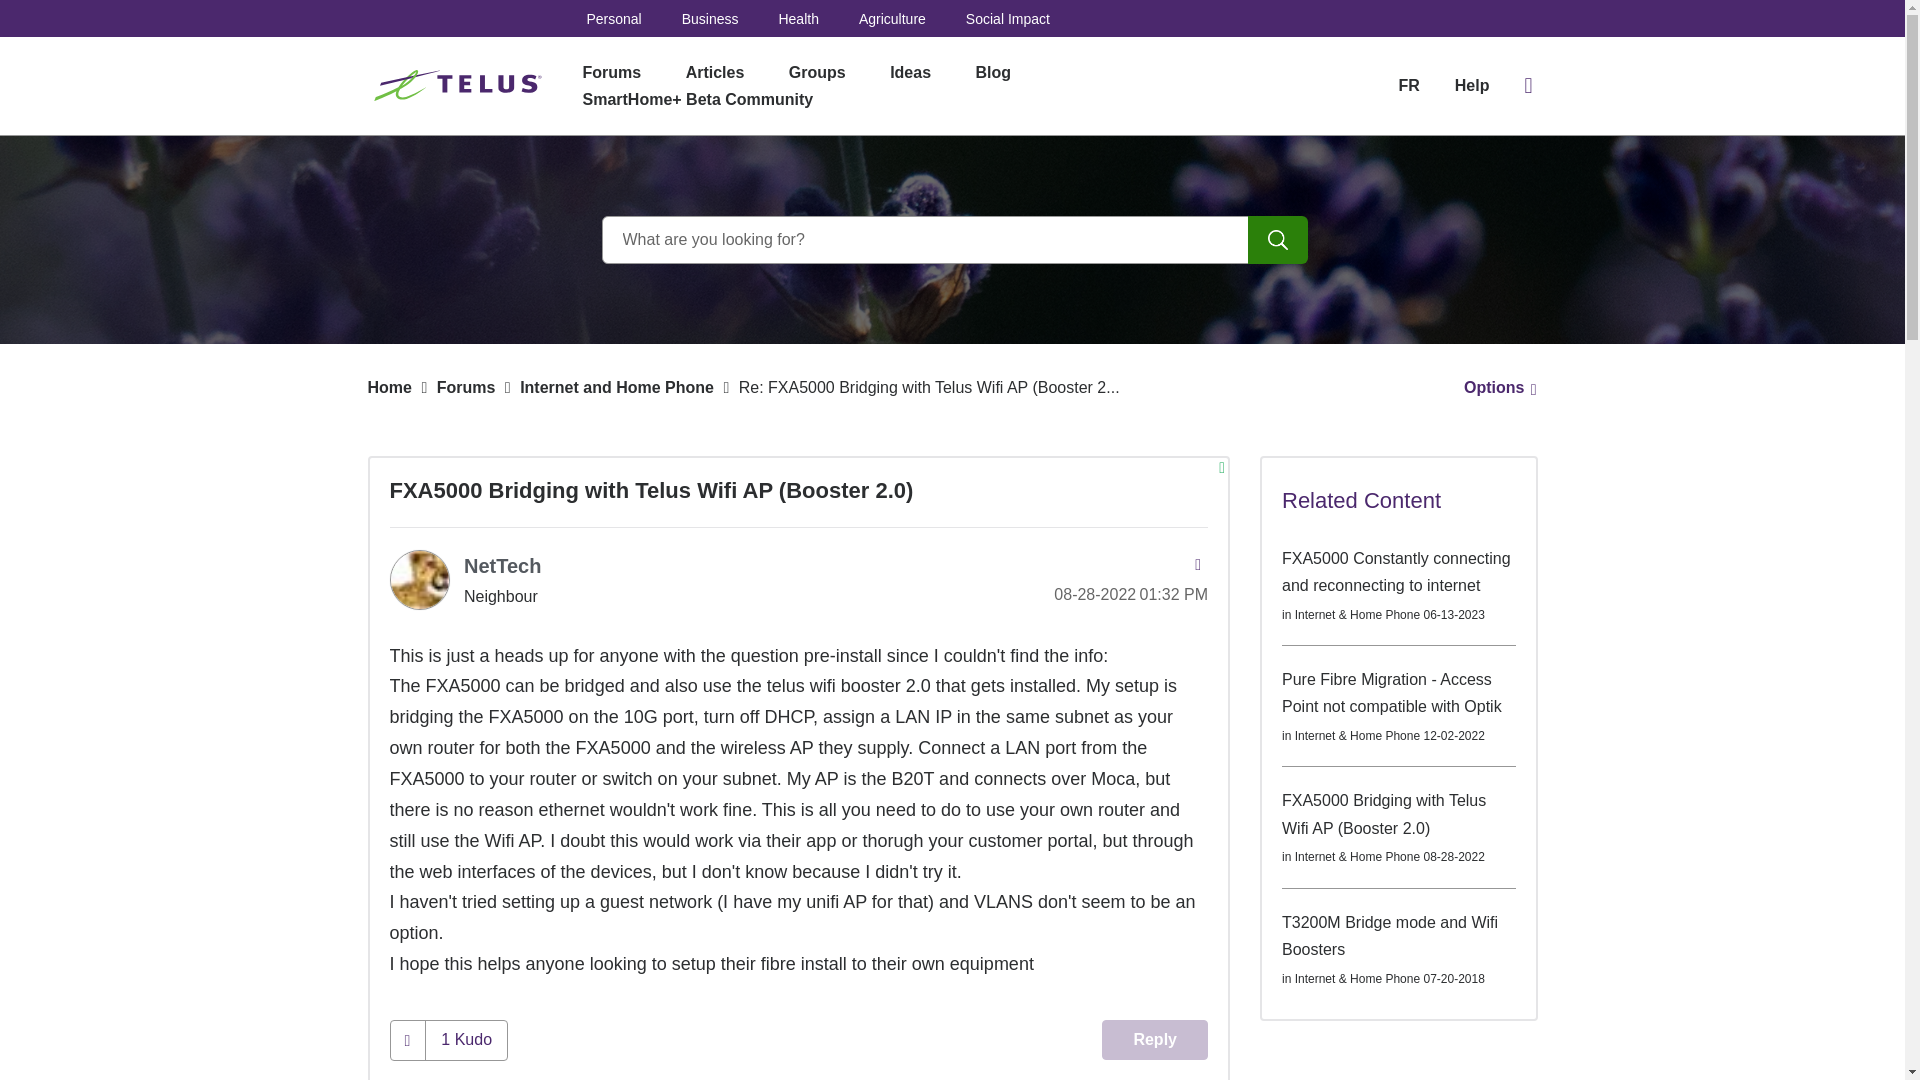 This screenshot has width=1920, height=1080. Describe the element at coordinates (460, 86) in the screenshot. I see `TELUS Neighbourhood` at that location.